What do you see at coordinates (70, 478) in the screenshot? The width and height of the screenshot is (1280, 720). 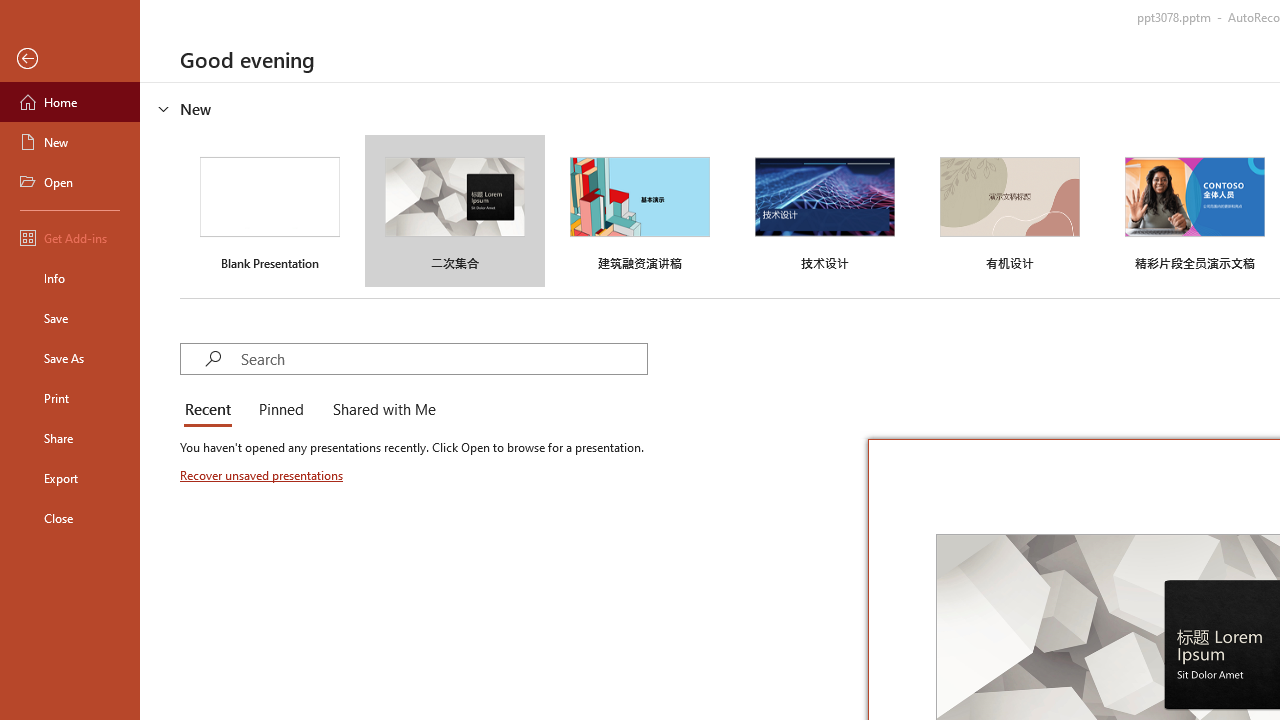 I see `Export` at bounding box center [70, 478].